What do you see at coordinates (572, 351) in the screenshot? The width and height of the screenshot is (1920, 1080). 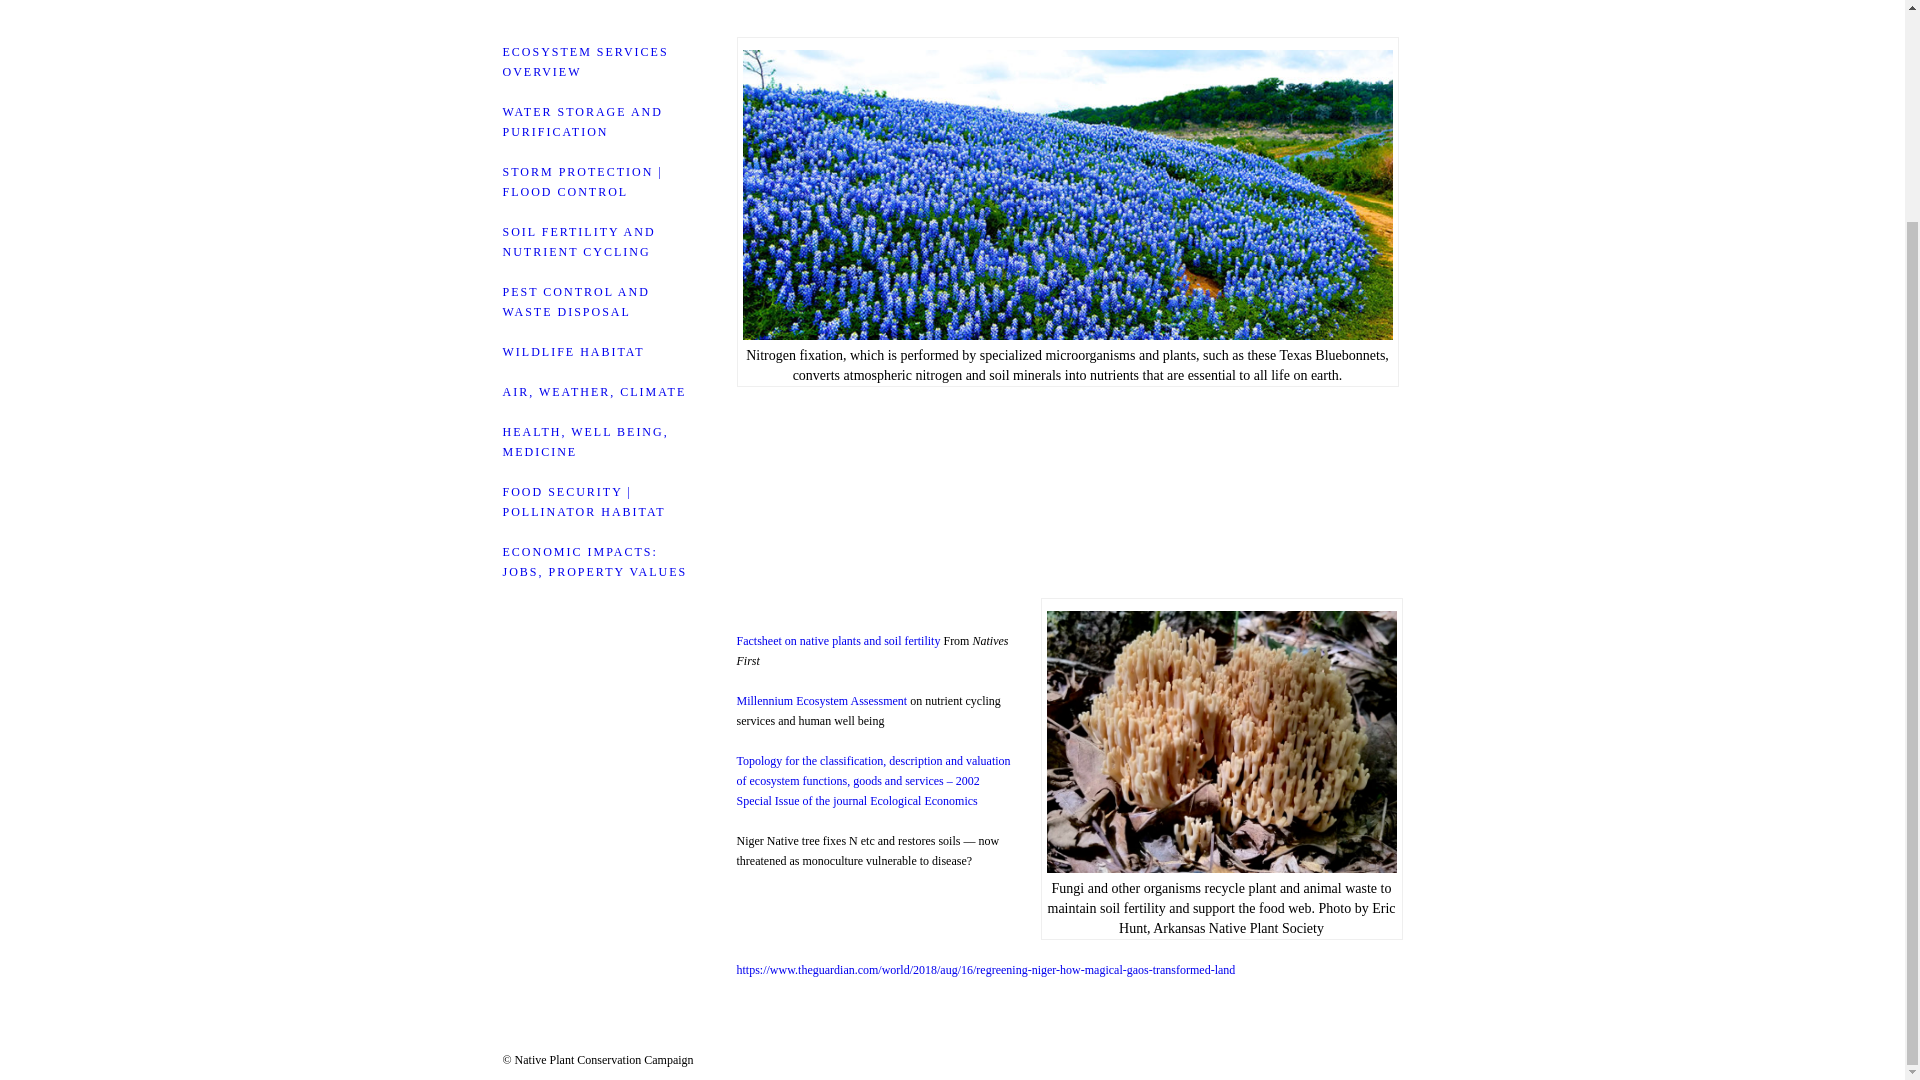 I see `WILDLIFE HABITAT` at bounding box center [572, 351].